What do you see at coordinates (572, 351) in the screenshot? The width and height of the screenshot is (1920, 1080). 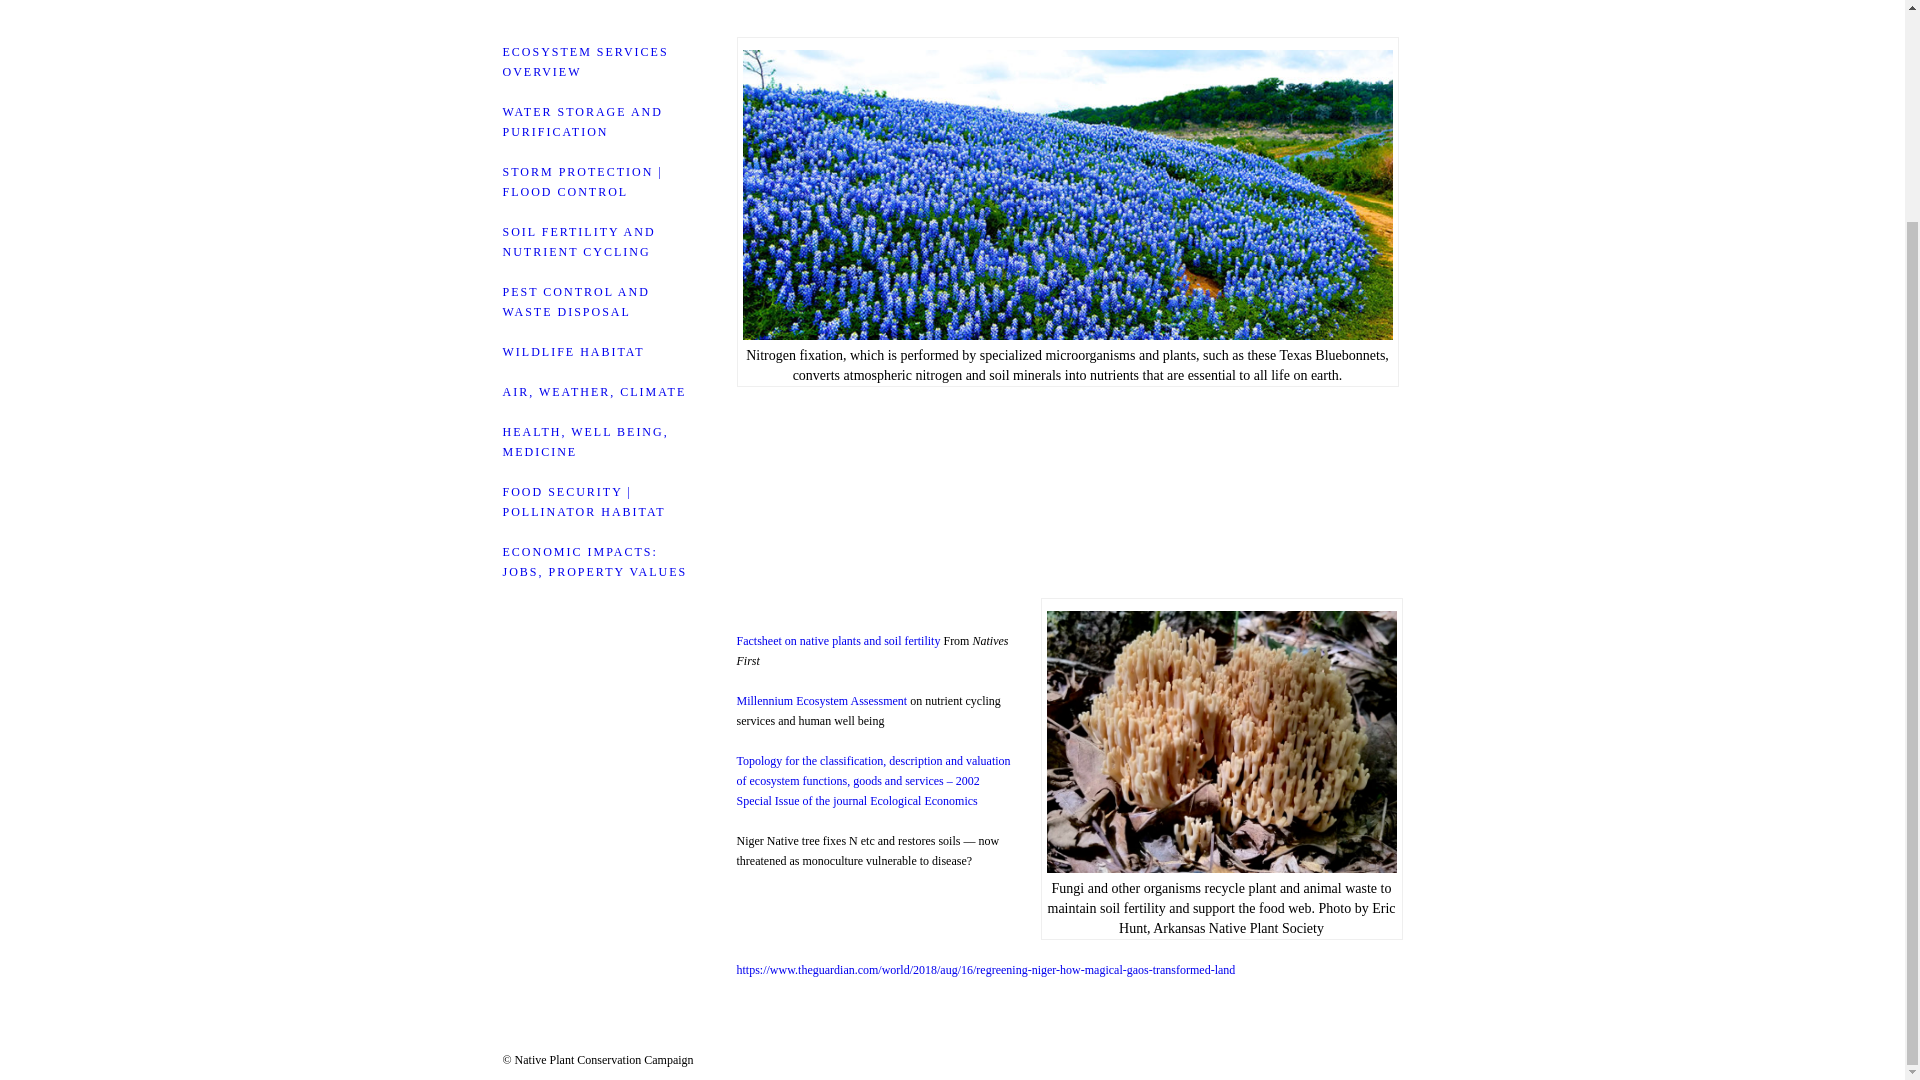 I see `WILDLIFE HABITAT` at bounding box center [572, 351].